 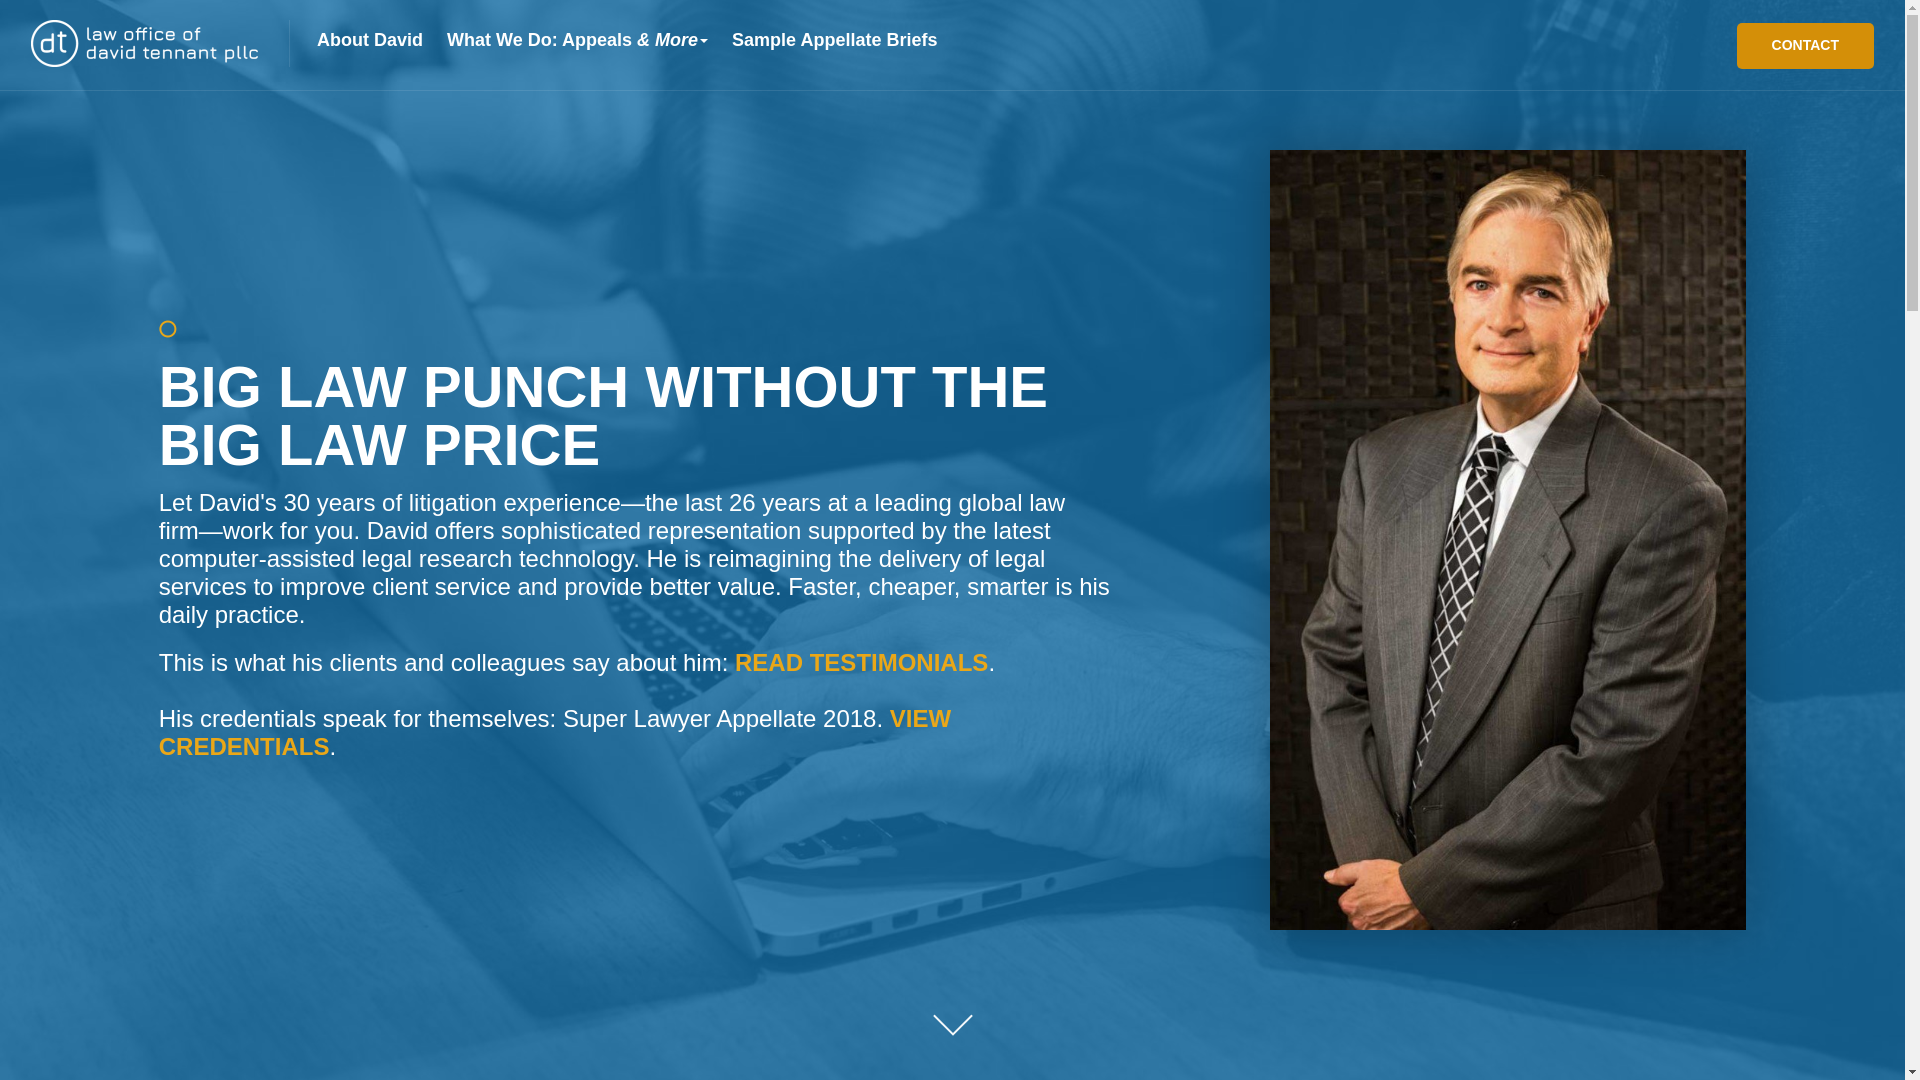 What do you see at coordinates (947, 1009) in the screenshot?
I see `Scroll to Content` at bounding box center [947, 1009].